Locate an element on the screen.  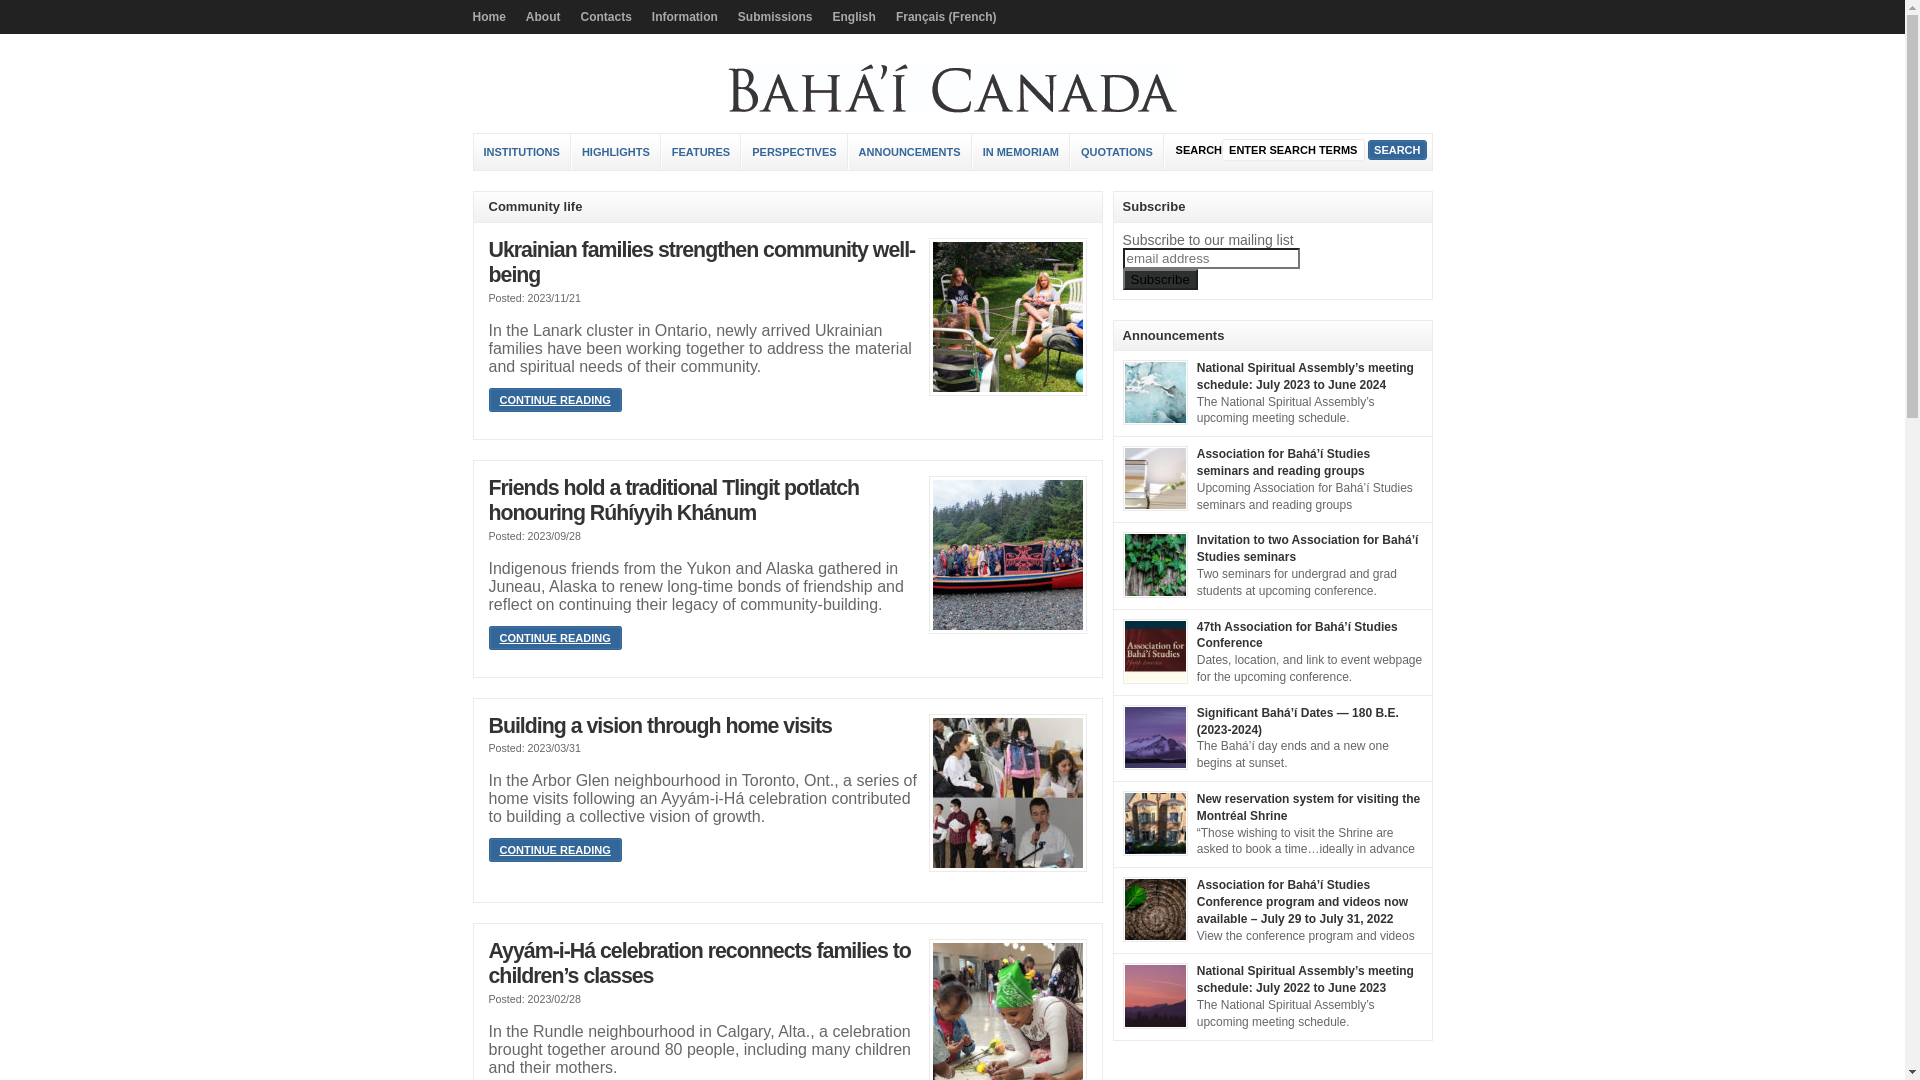
FEATURES is located at coordinates (702, 152).